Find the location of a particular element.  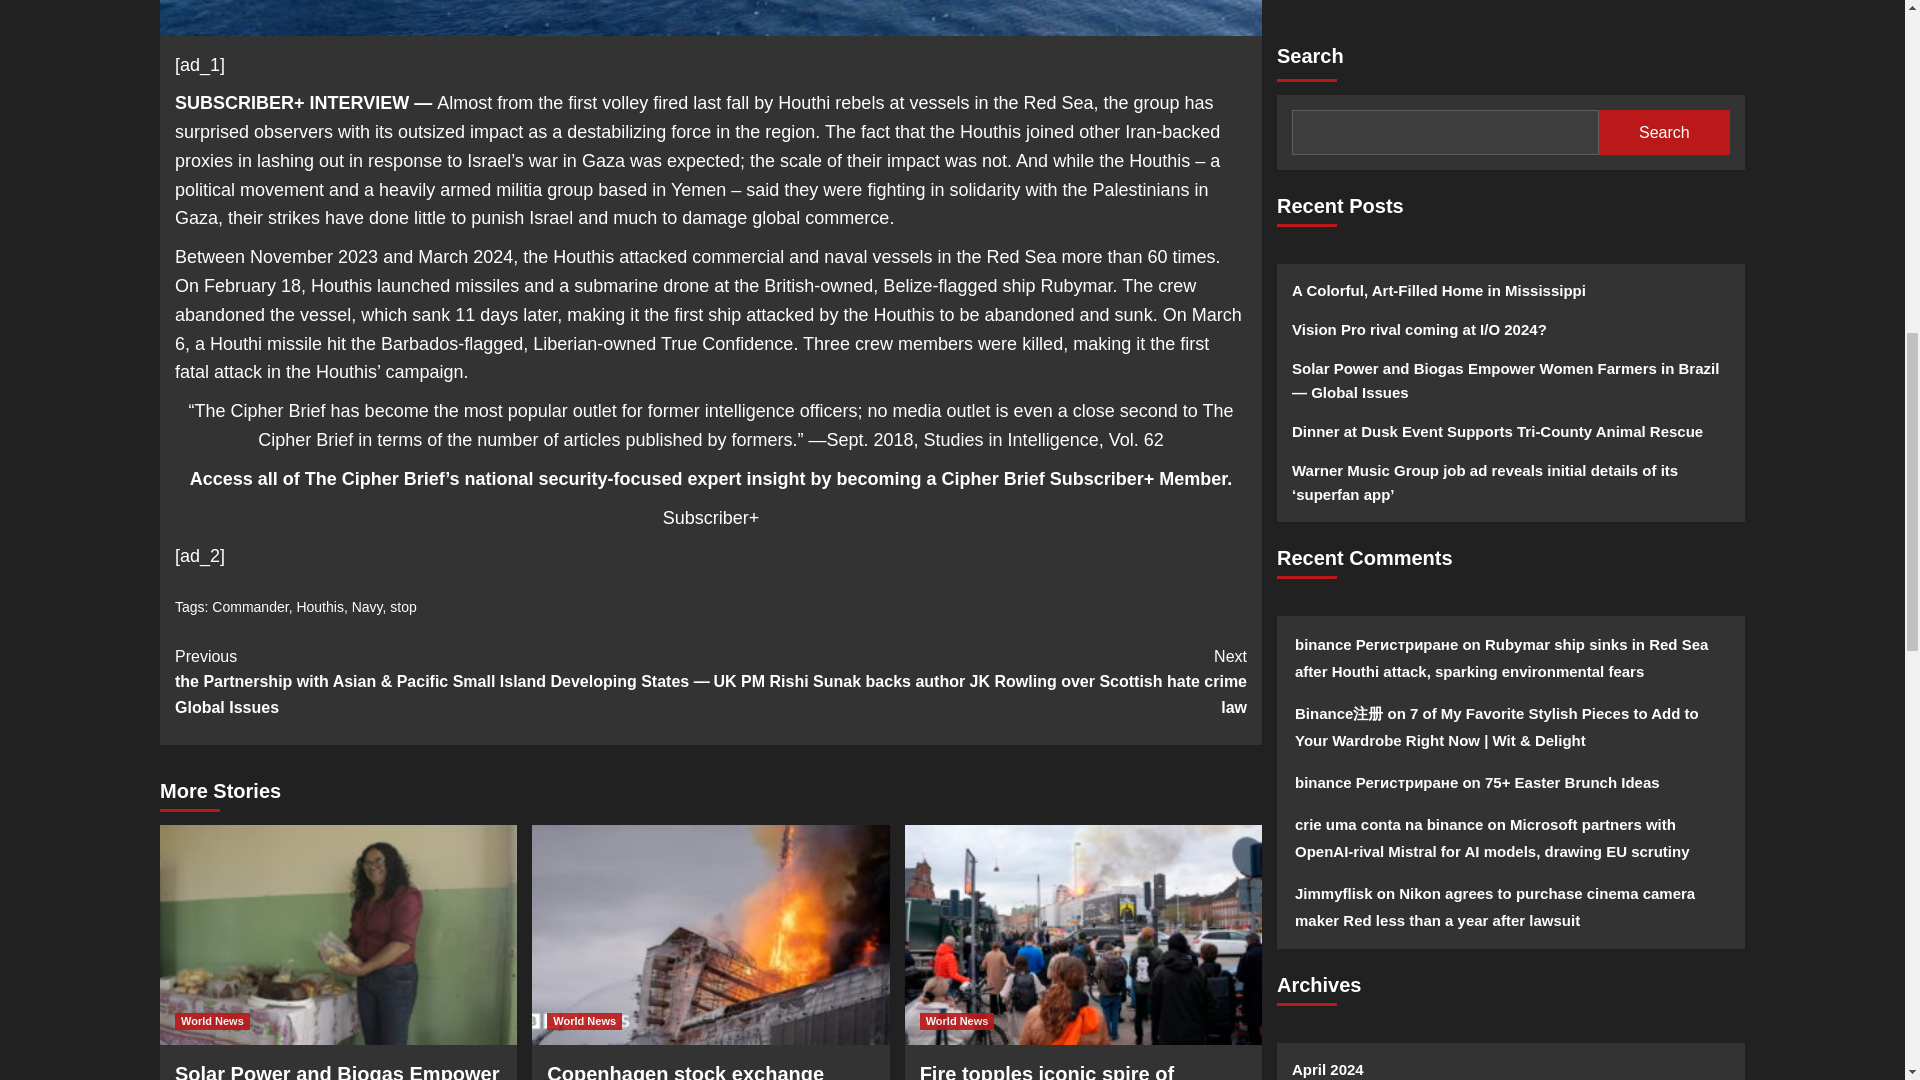

Navy is located at coordinates (366, 606).